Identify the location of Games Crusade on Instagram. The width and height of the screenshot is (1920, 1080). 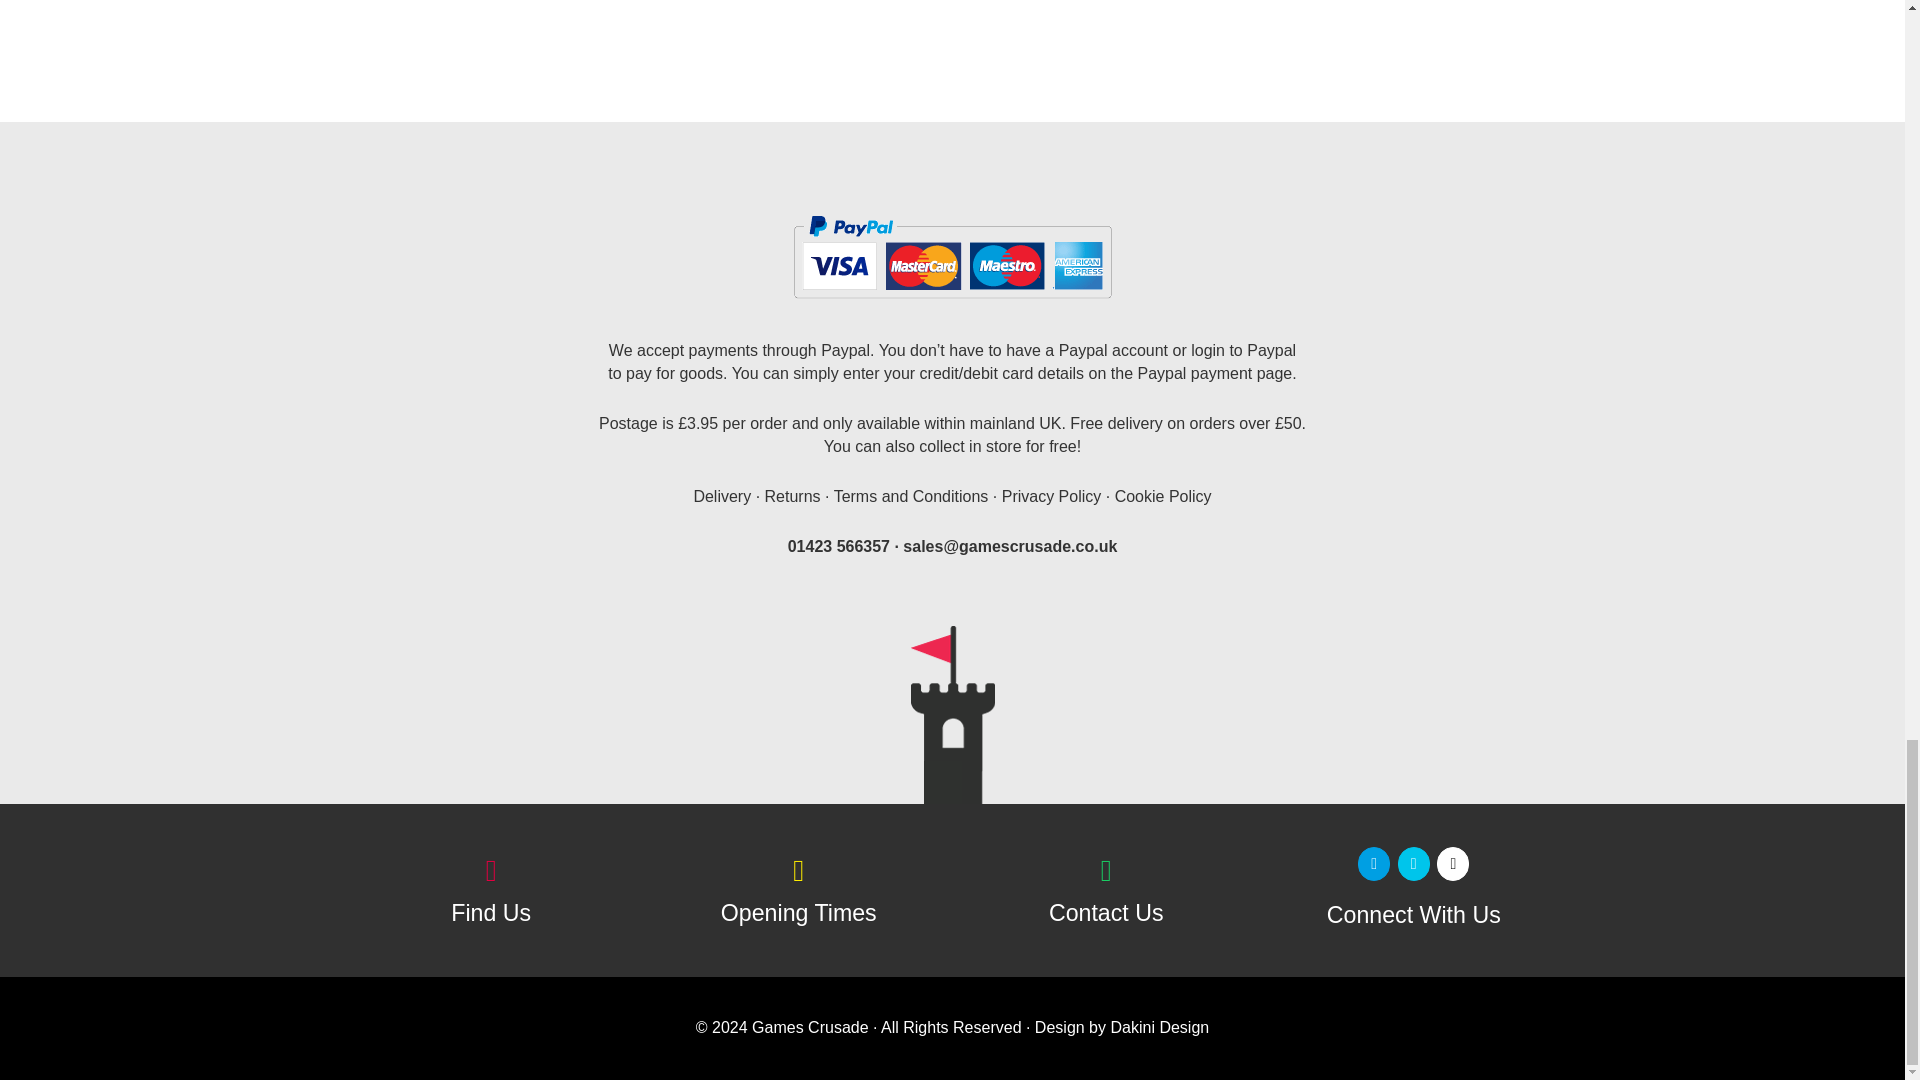
(1452, 864).